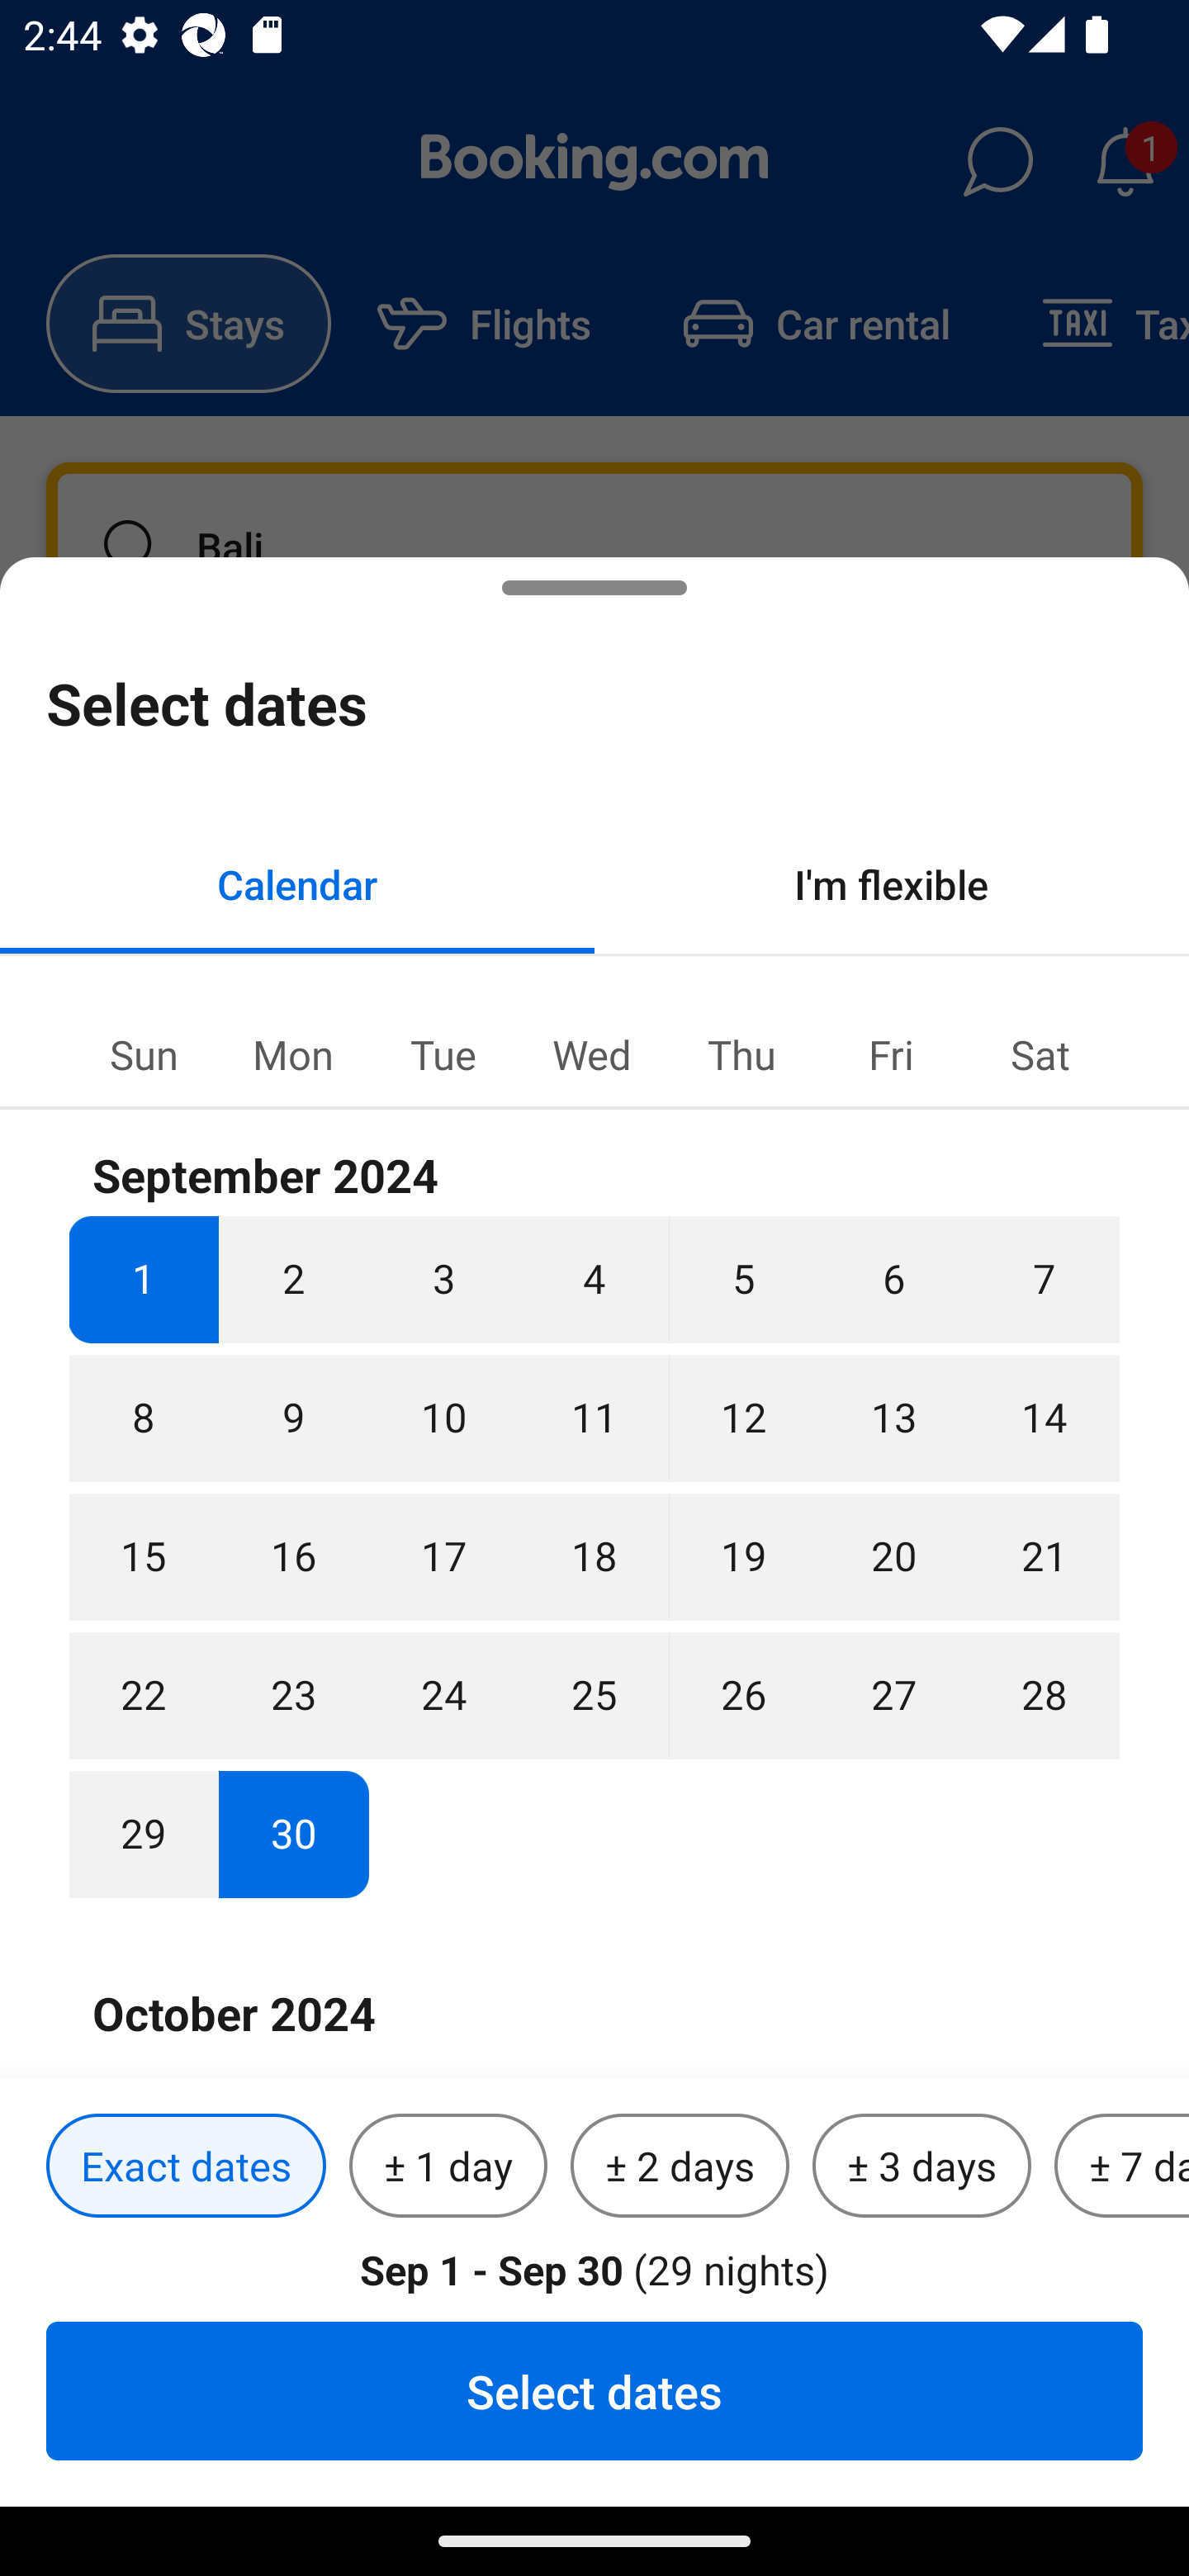 Image resolution: width=1189 pixels, height=2576 pixels. I want to click on ± 3 days, so click(921, 2166).